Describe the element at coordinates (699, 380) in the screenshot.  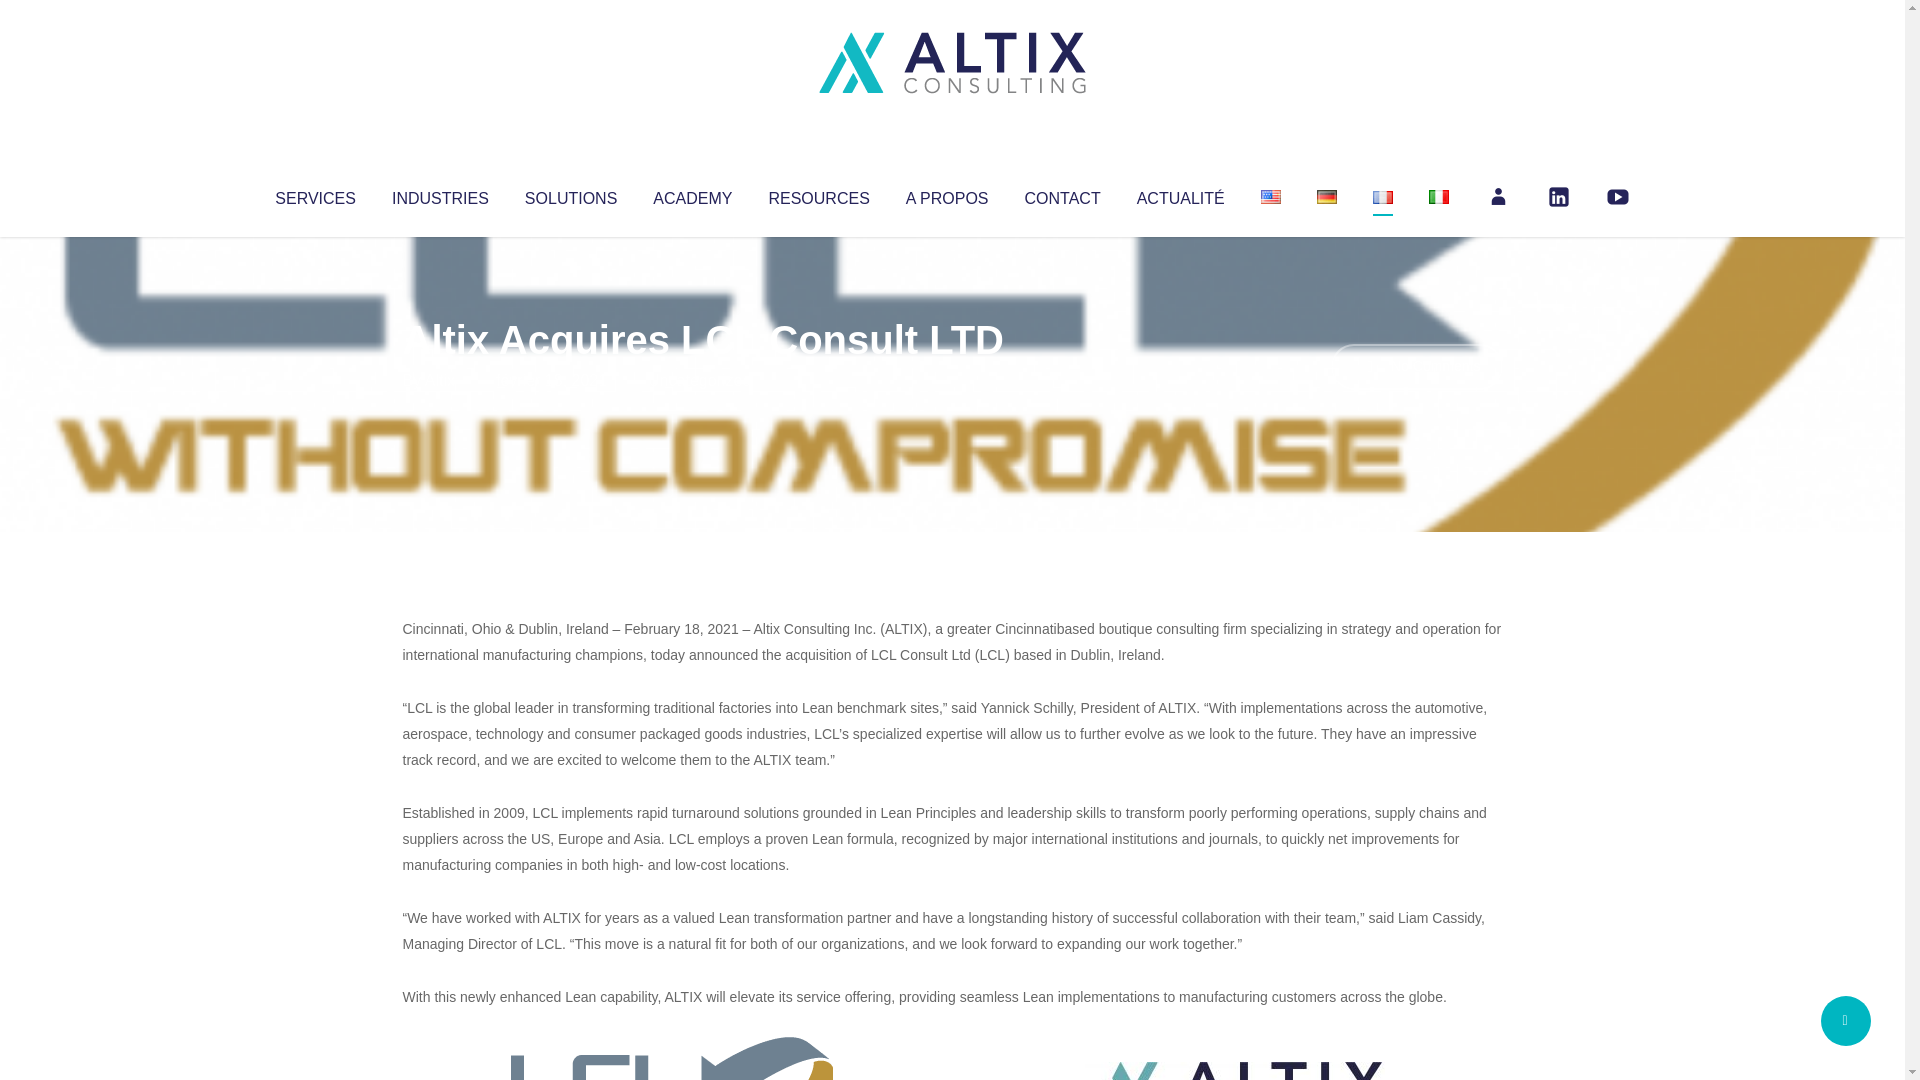
I see `Uncategorized` at that location.